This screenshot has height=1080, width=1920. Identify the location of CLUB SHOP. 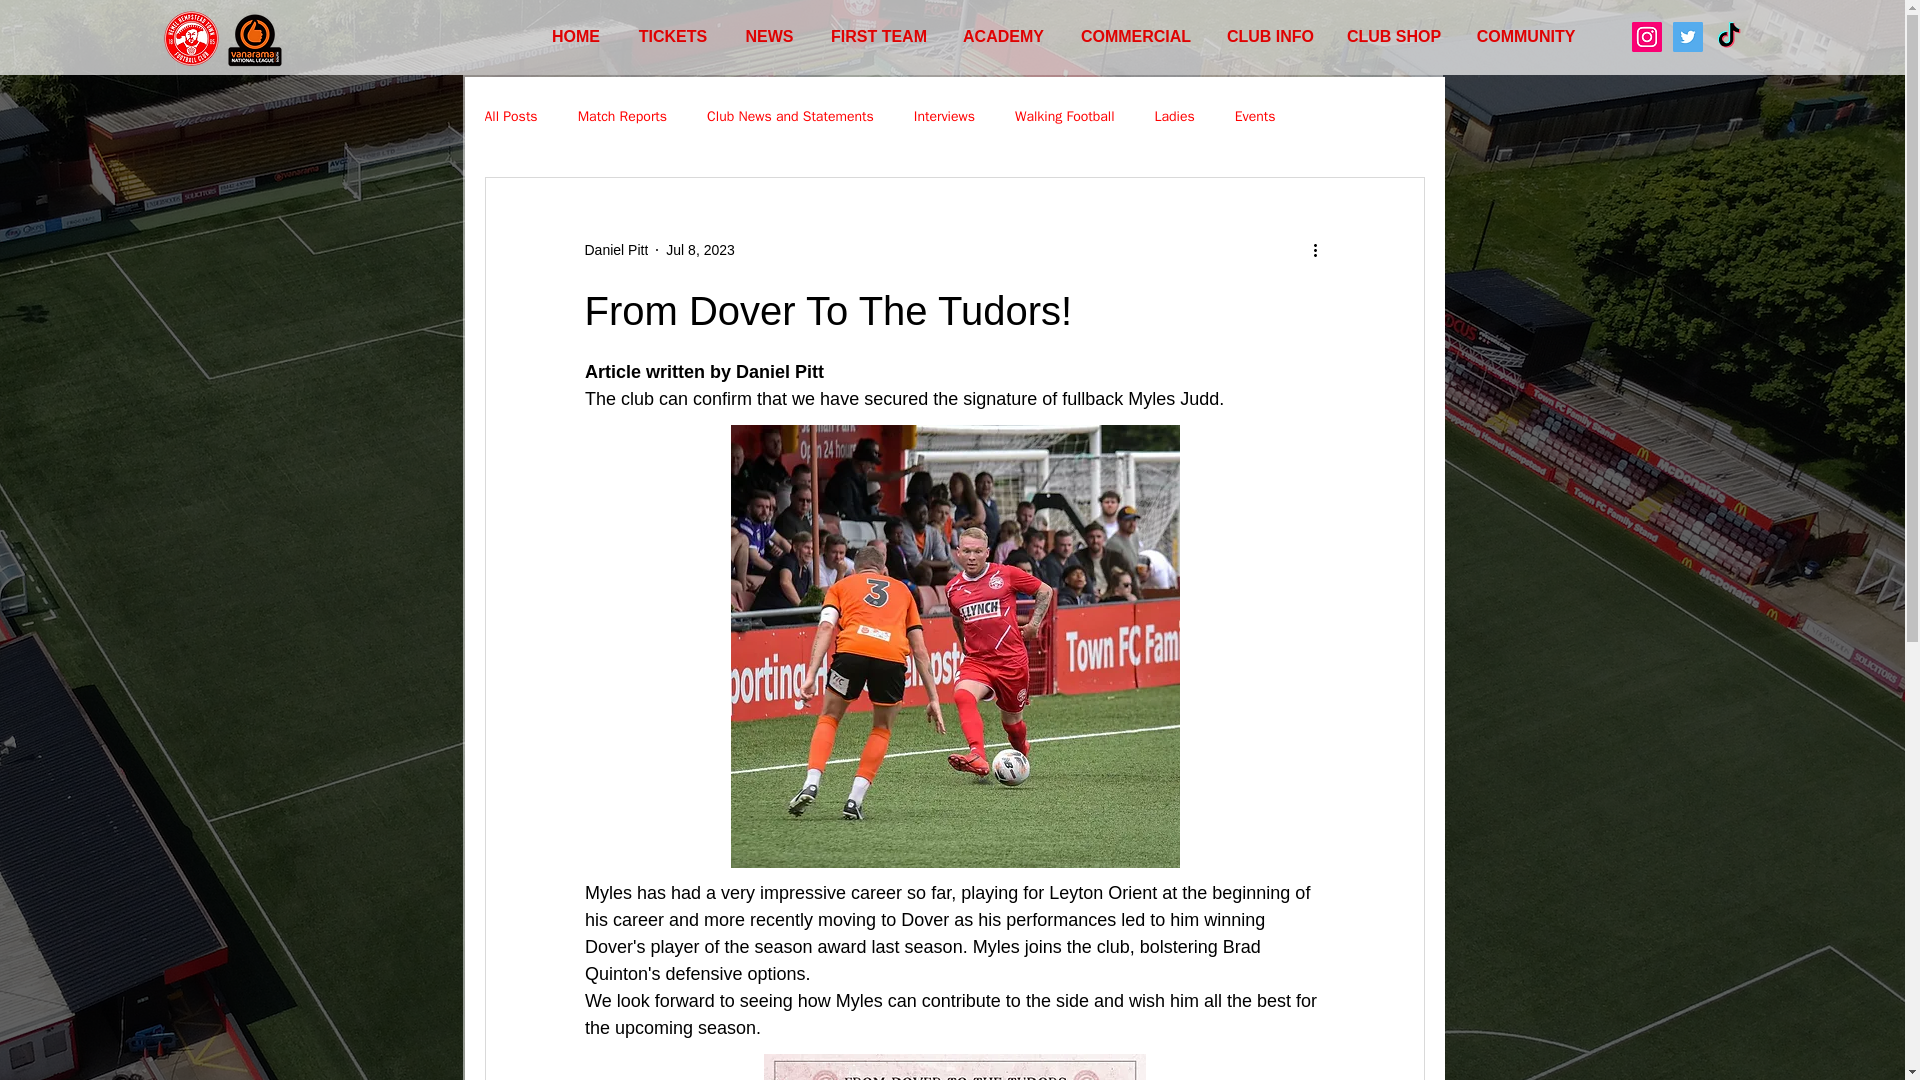
(1394, 36).